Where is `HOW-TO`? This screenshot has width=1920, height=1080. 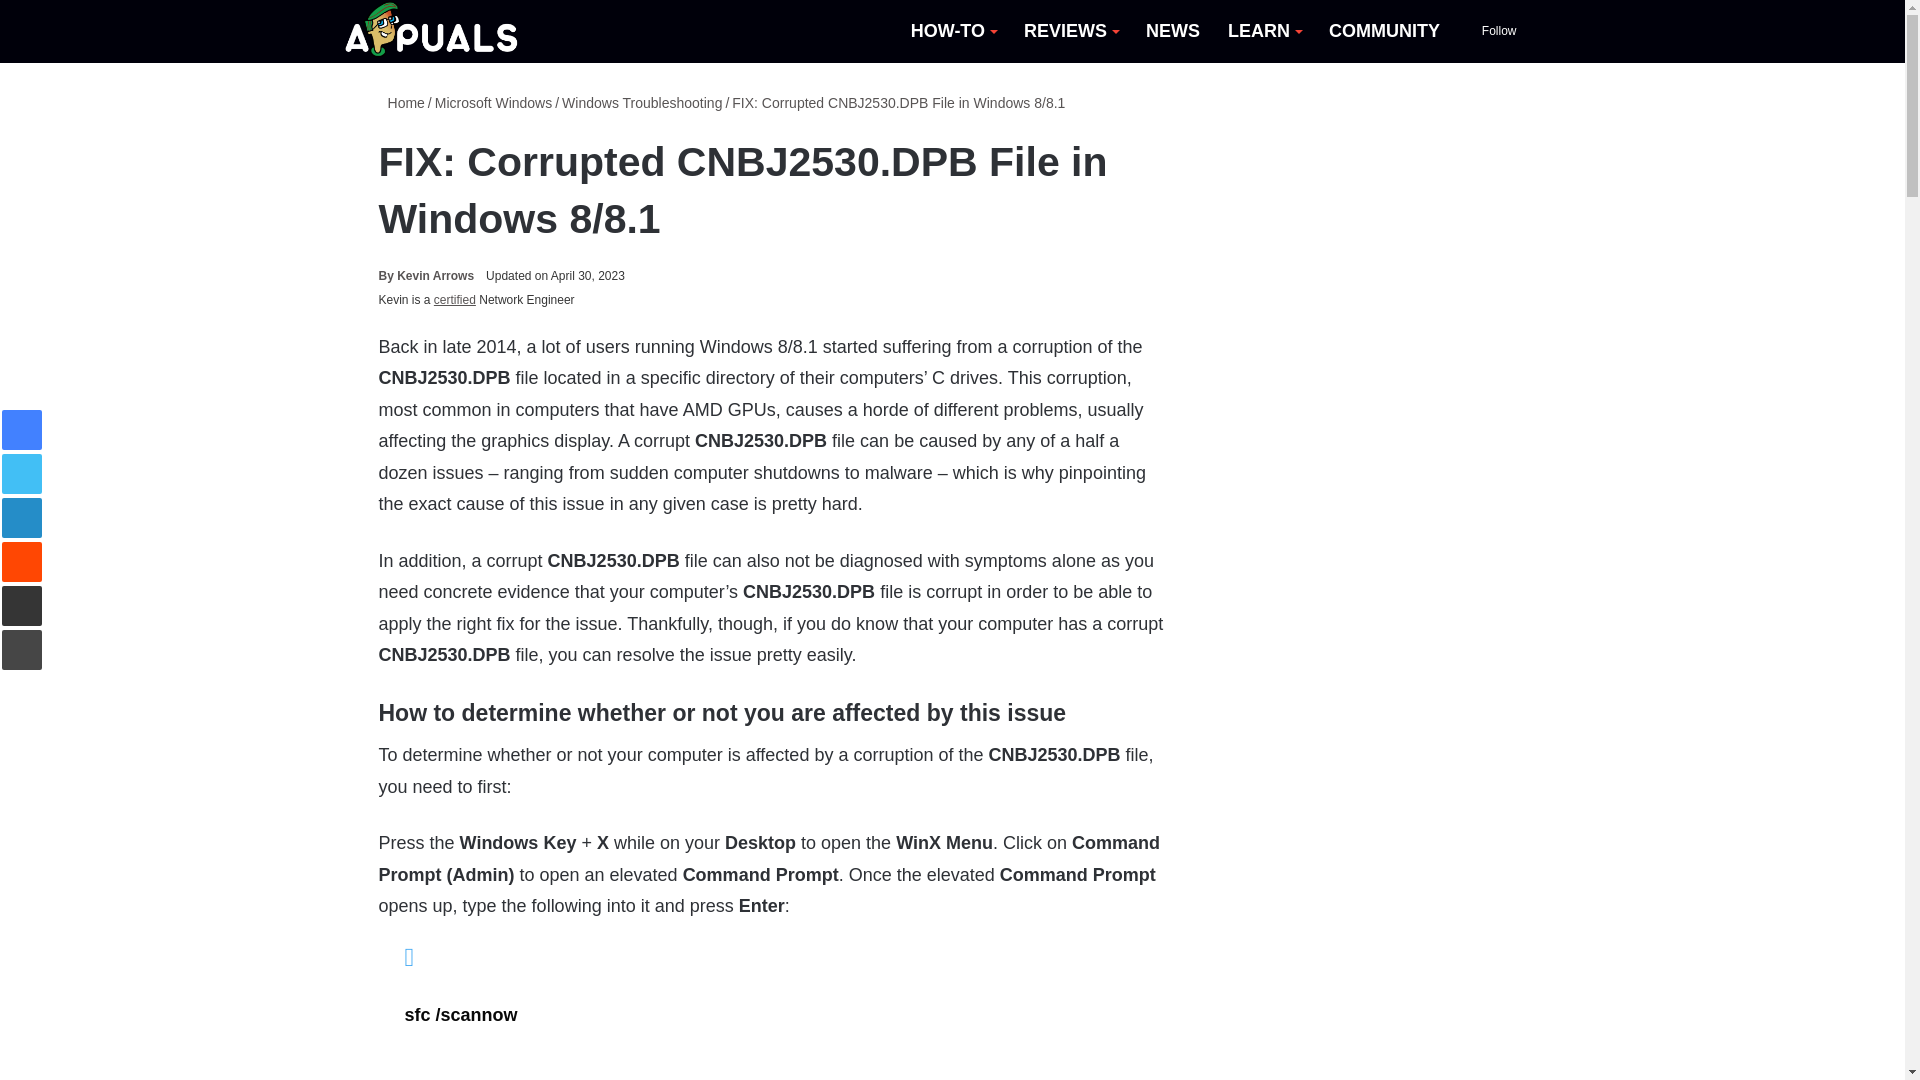 HOW-TO is located at coordinates (952, 31).